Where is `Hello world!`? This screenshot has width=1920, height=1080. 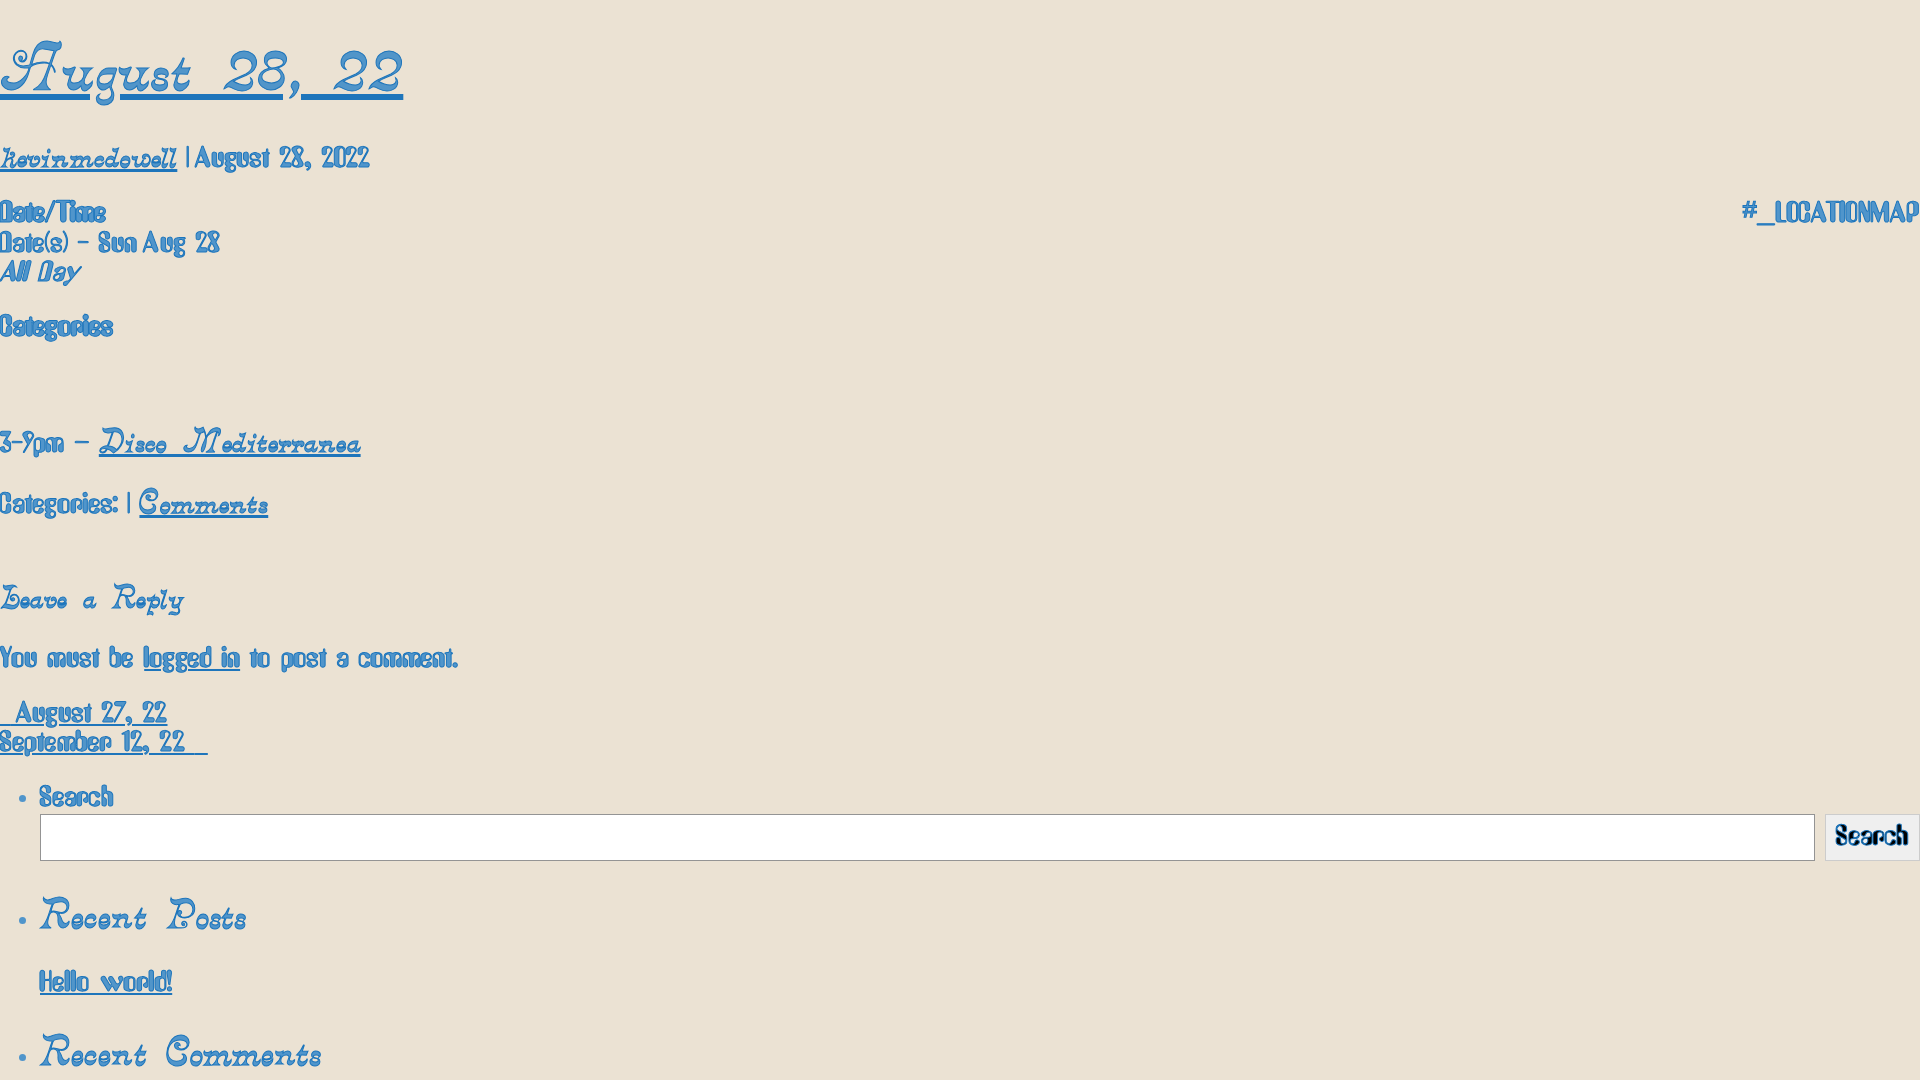
Hello world! is located at coordinates (106, 983).